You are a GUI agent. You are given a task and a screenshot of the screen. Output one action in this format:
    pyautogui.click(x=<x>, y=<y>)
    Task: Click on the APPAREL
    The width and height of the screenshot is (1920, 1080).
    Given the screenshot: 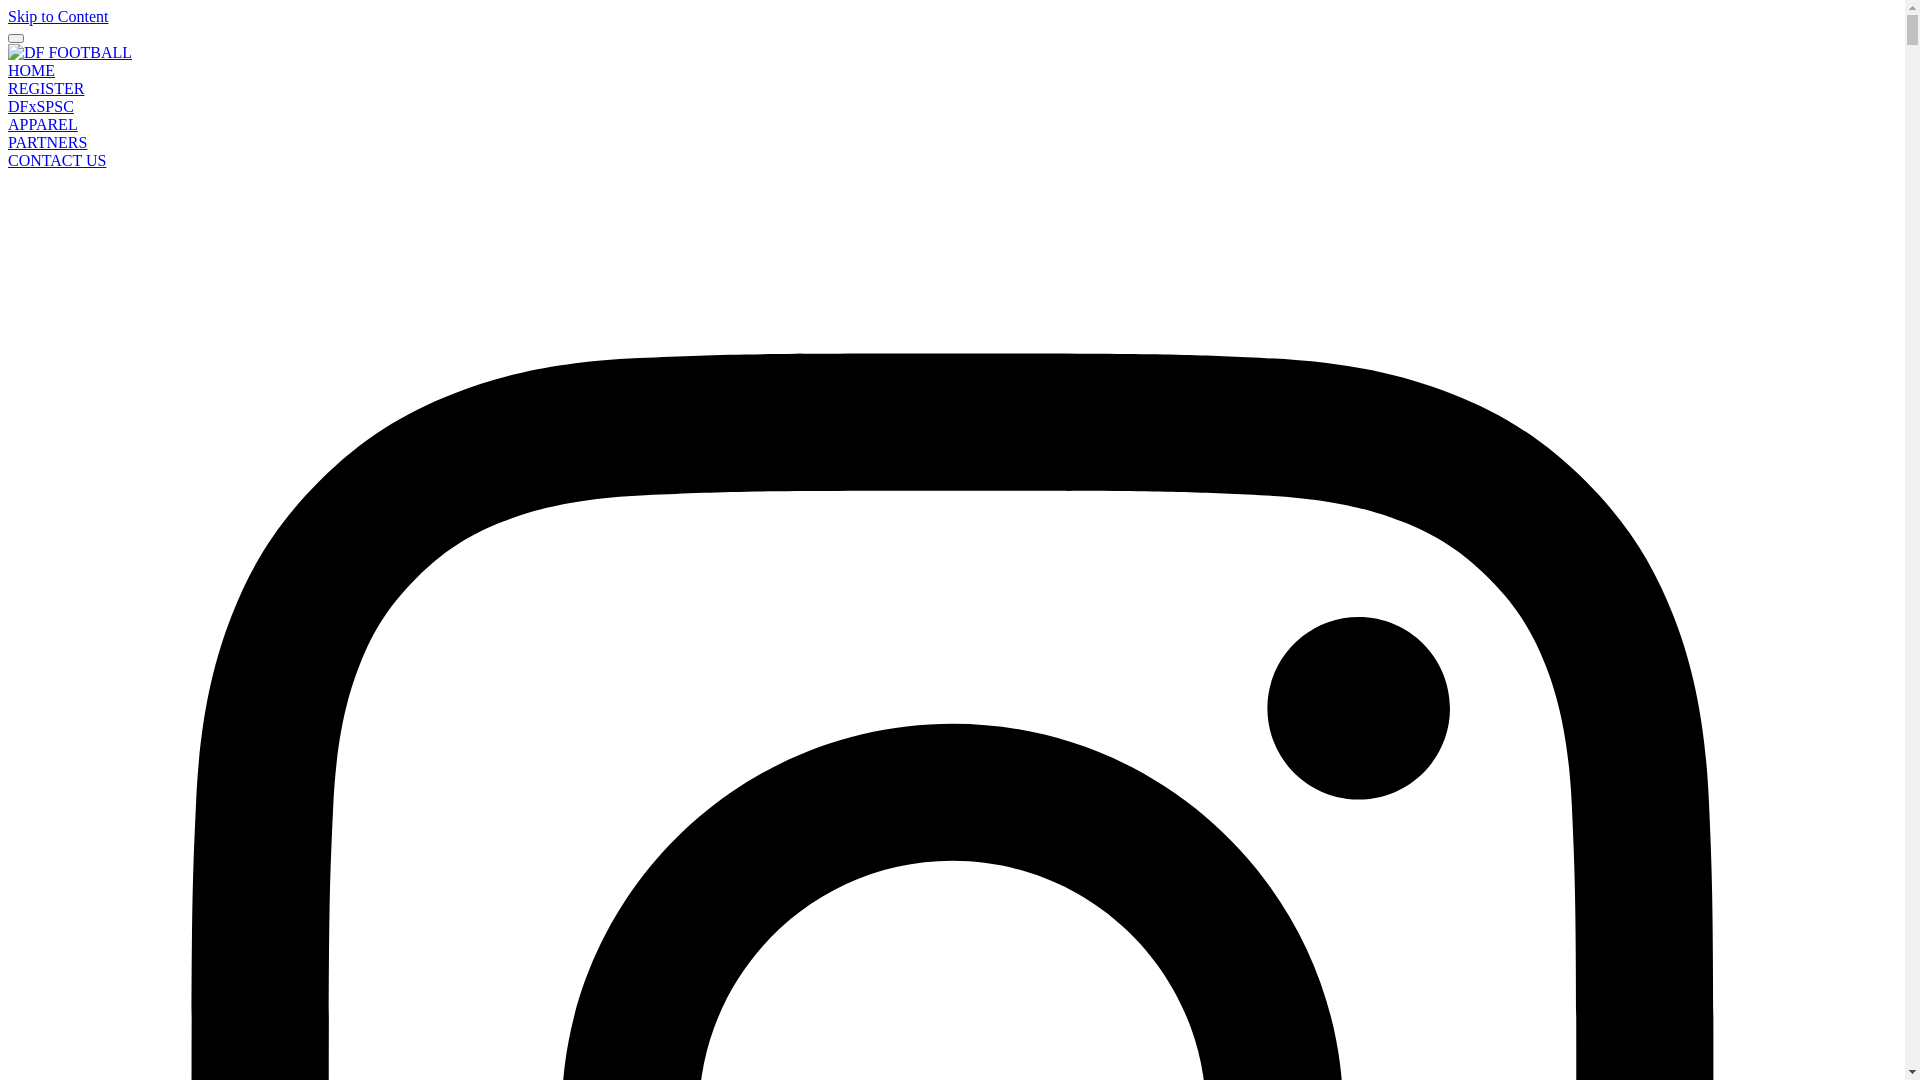 What is the action you would take?
    pyautogui.click(x=43, y=124)
    